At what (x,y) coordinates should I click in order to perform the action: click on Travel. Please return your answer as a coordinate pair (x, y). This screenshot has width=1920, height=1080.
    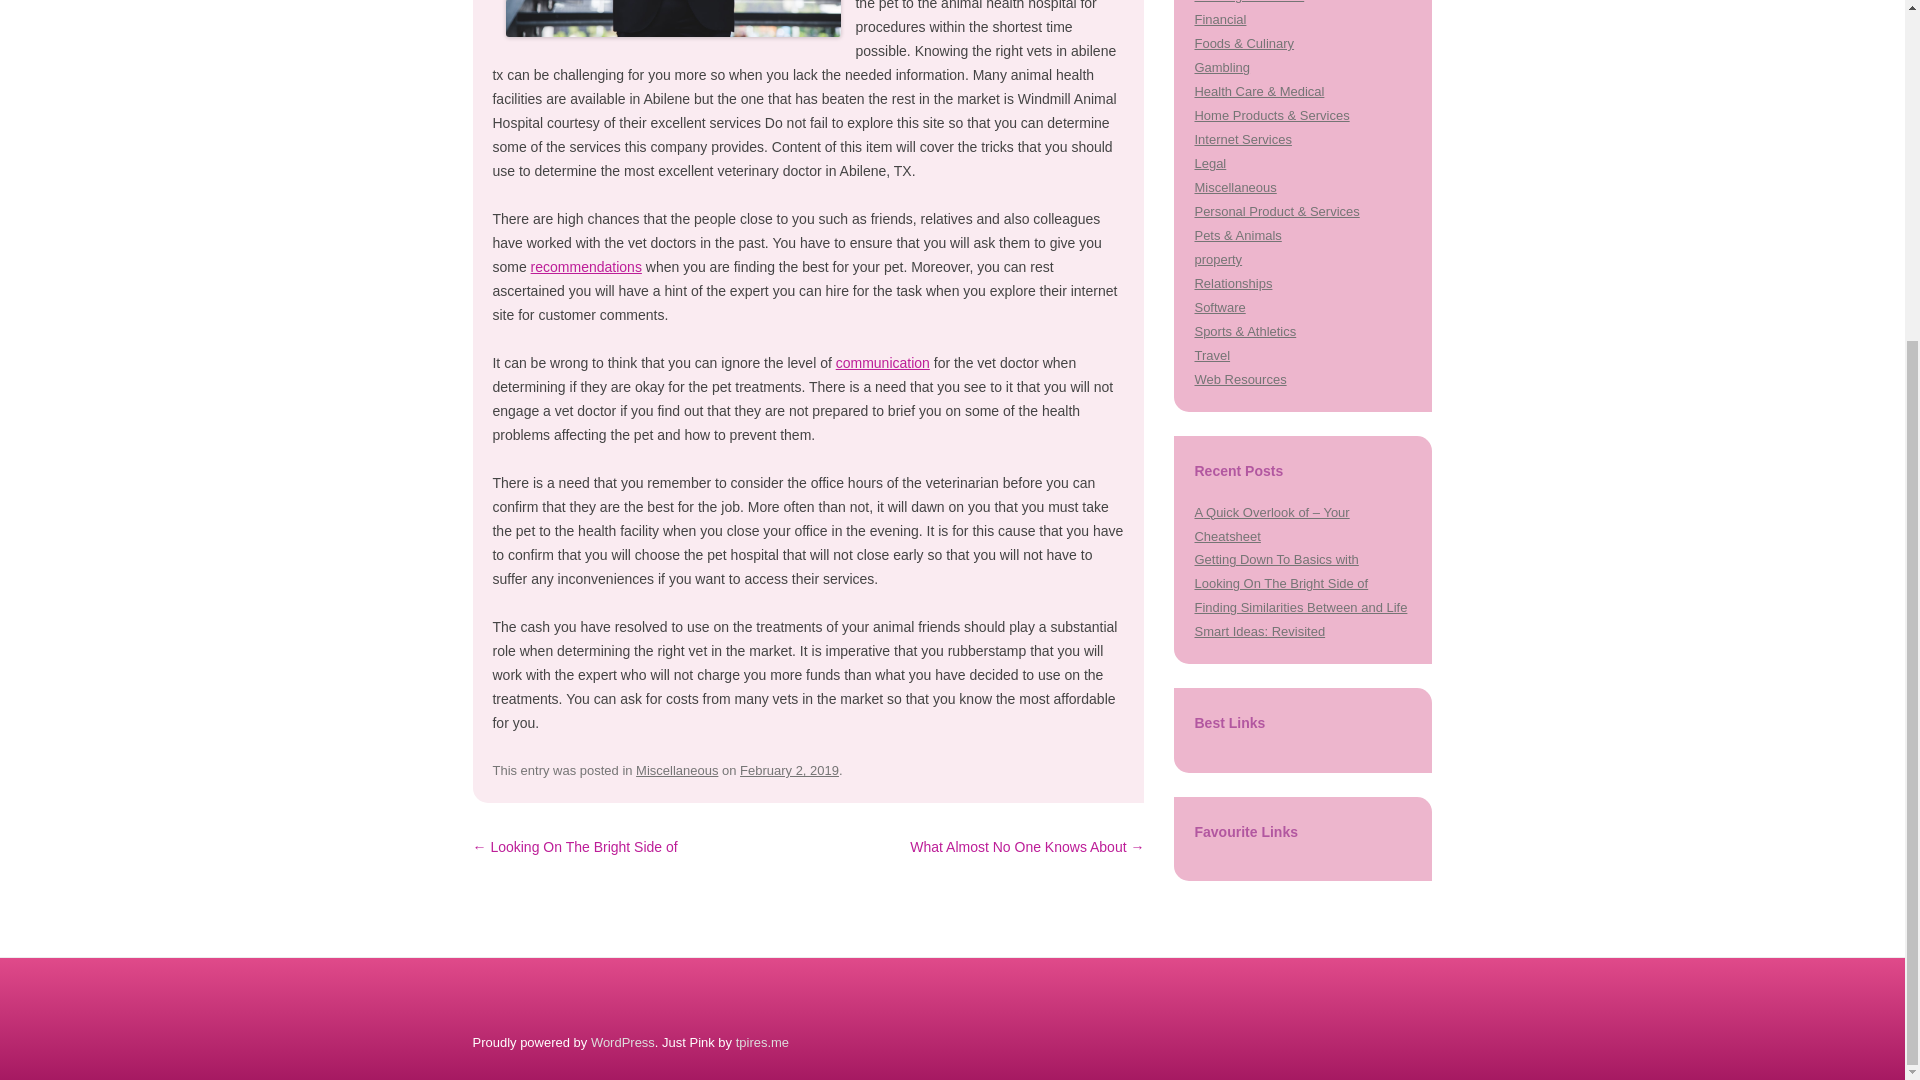
    Looking at the image, I should click on (1212, 354).